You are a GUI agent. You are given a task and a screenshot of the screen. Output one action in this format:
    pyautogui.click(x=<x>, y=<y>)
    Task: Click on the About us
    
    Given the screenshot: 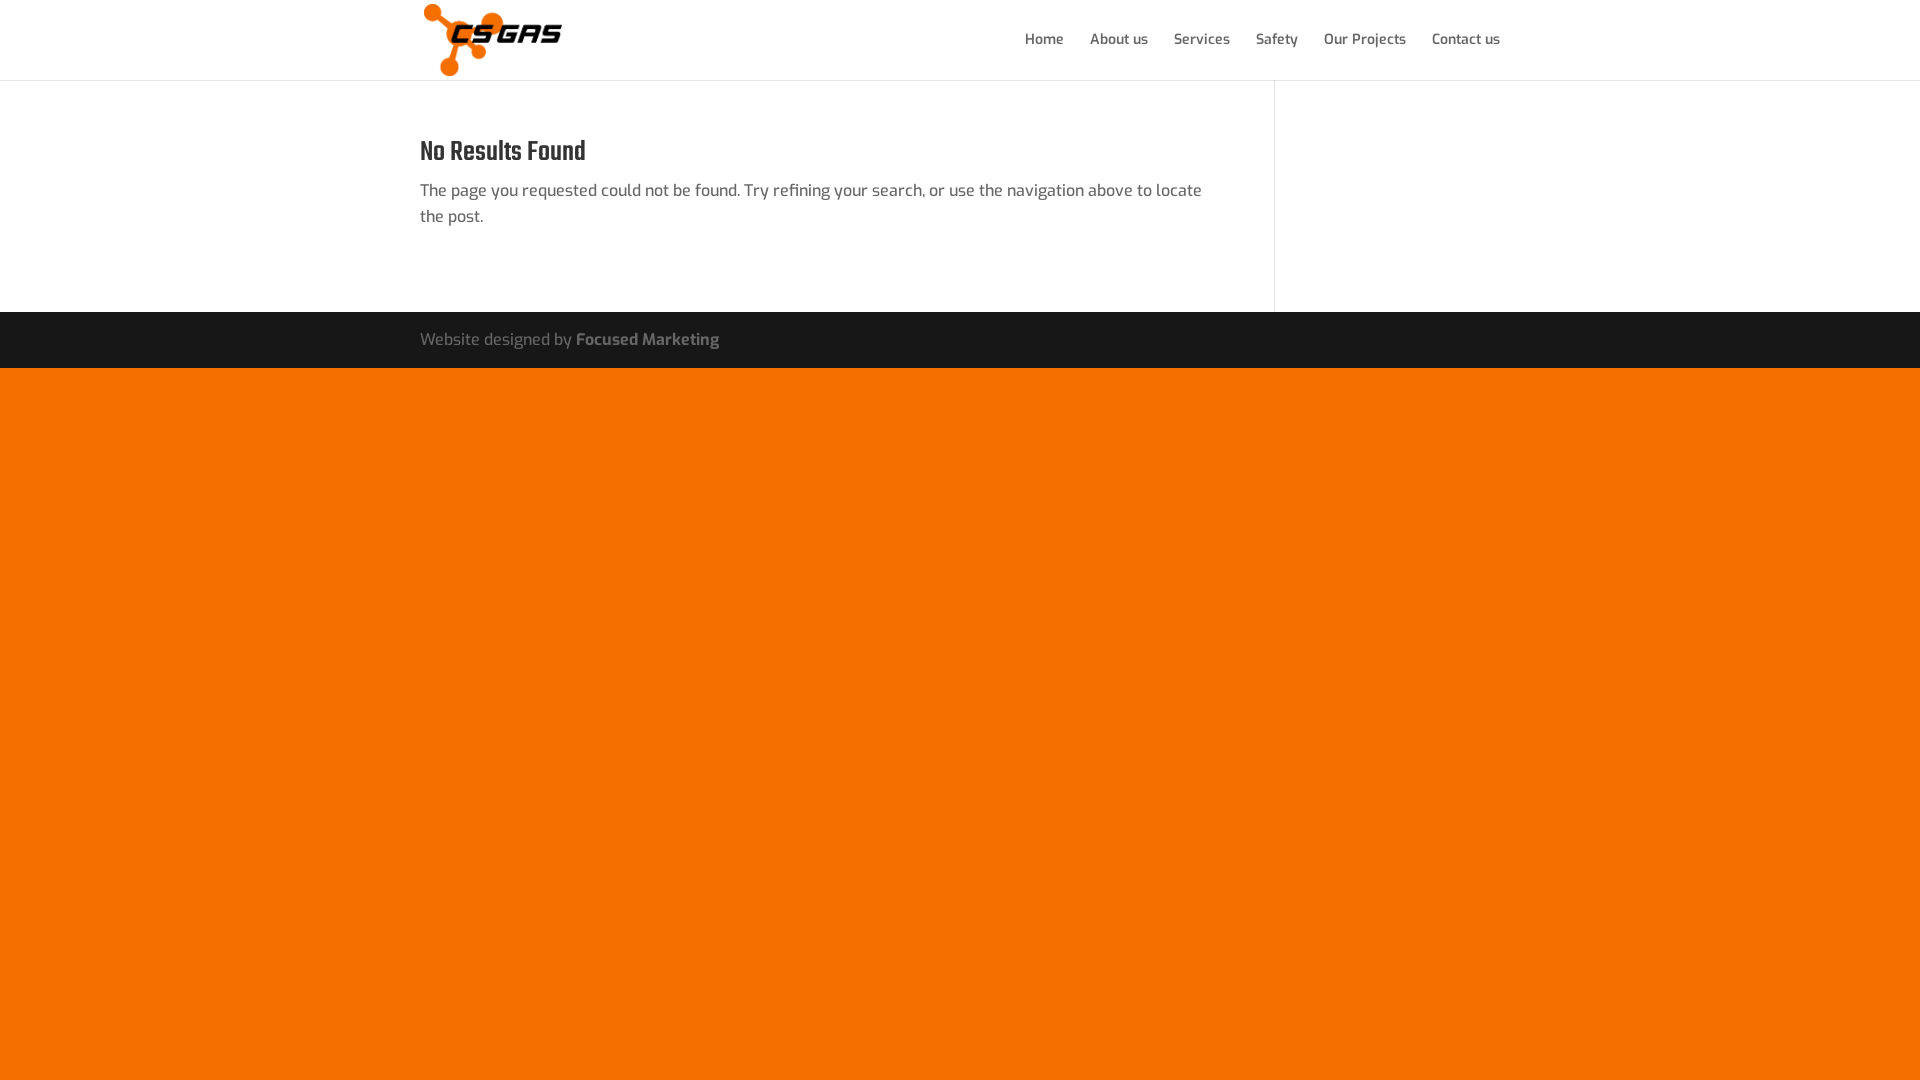 What is the action you would take?
    pyautogui.click(x=1119, y=56)
    